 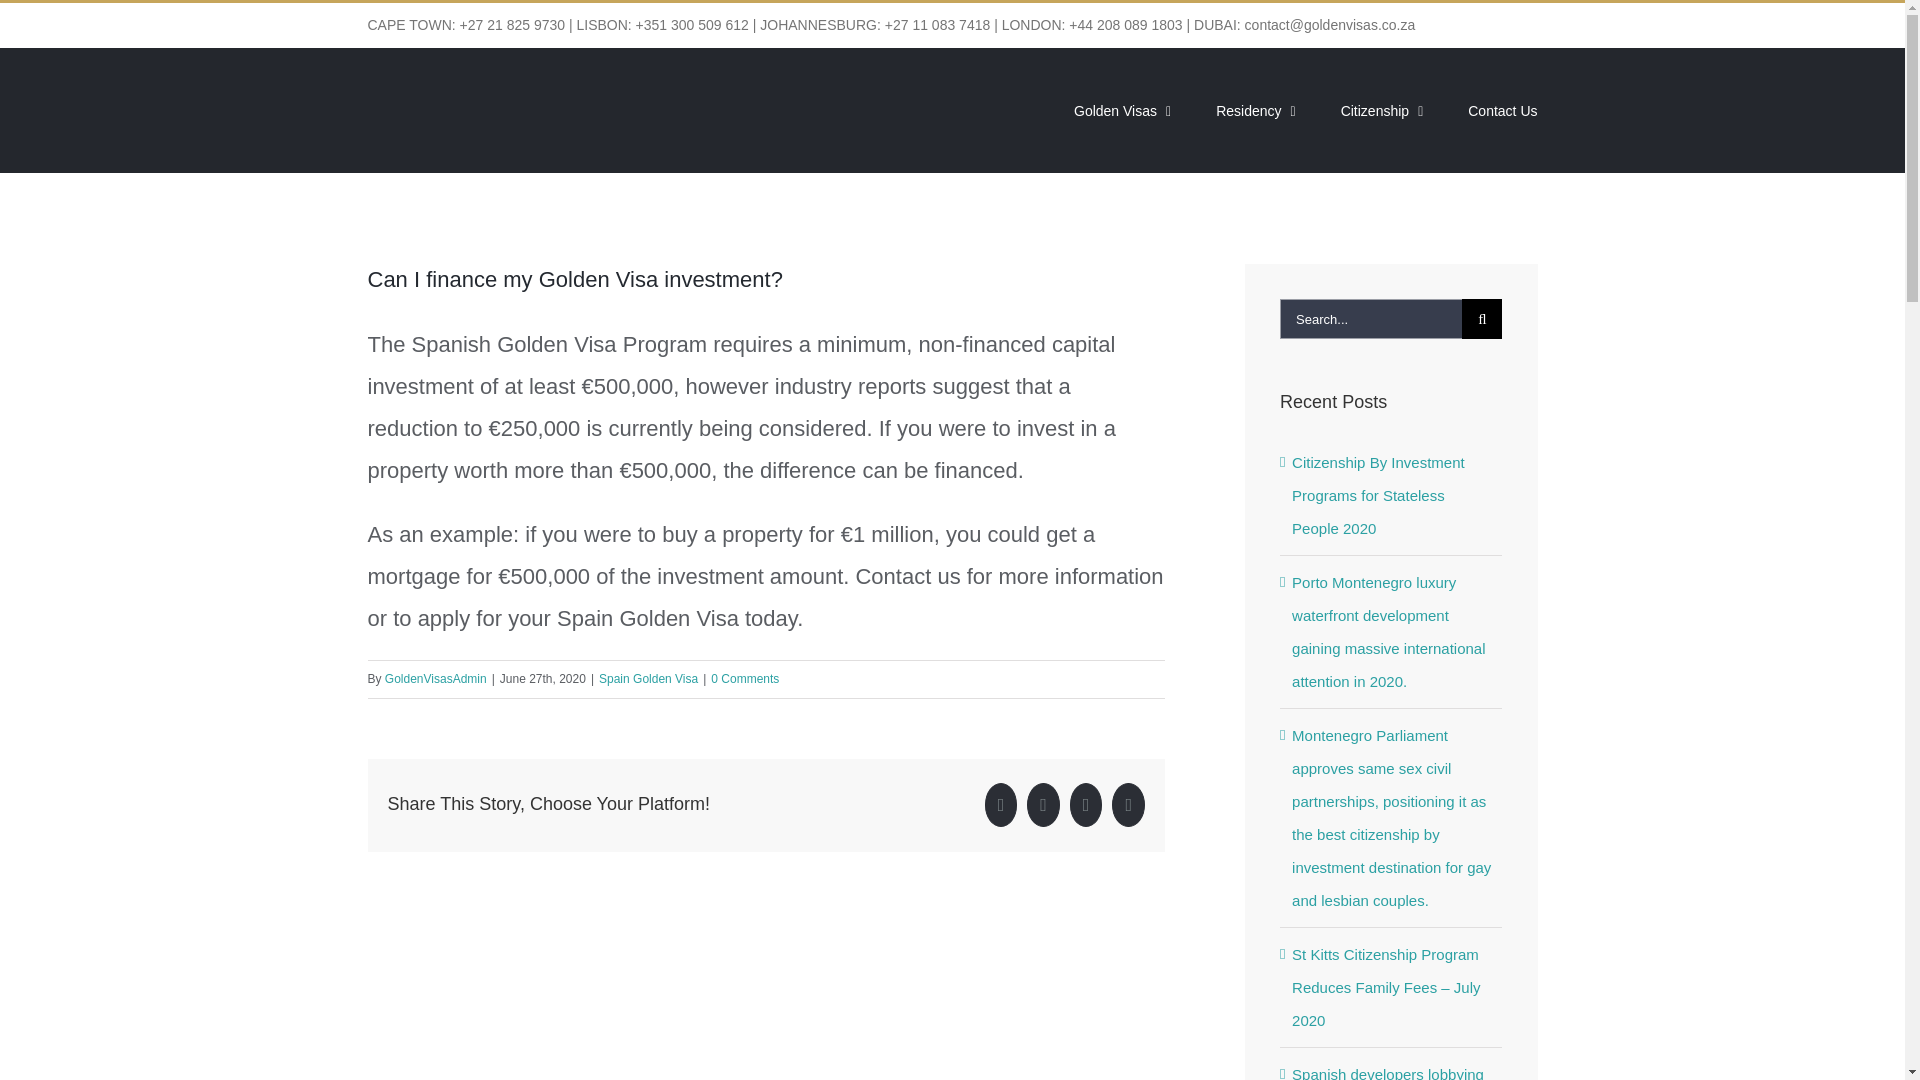 I want to click on Posts by GoldenVisasAdmin, so click(x=436, y=678).